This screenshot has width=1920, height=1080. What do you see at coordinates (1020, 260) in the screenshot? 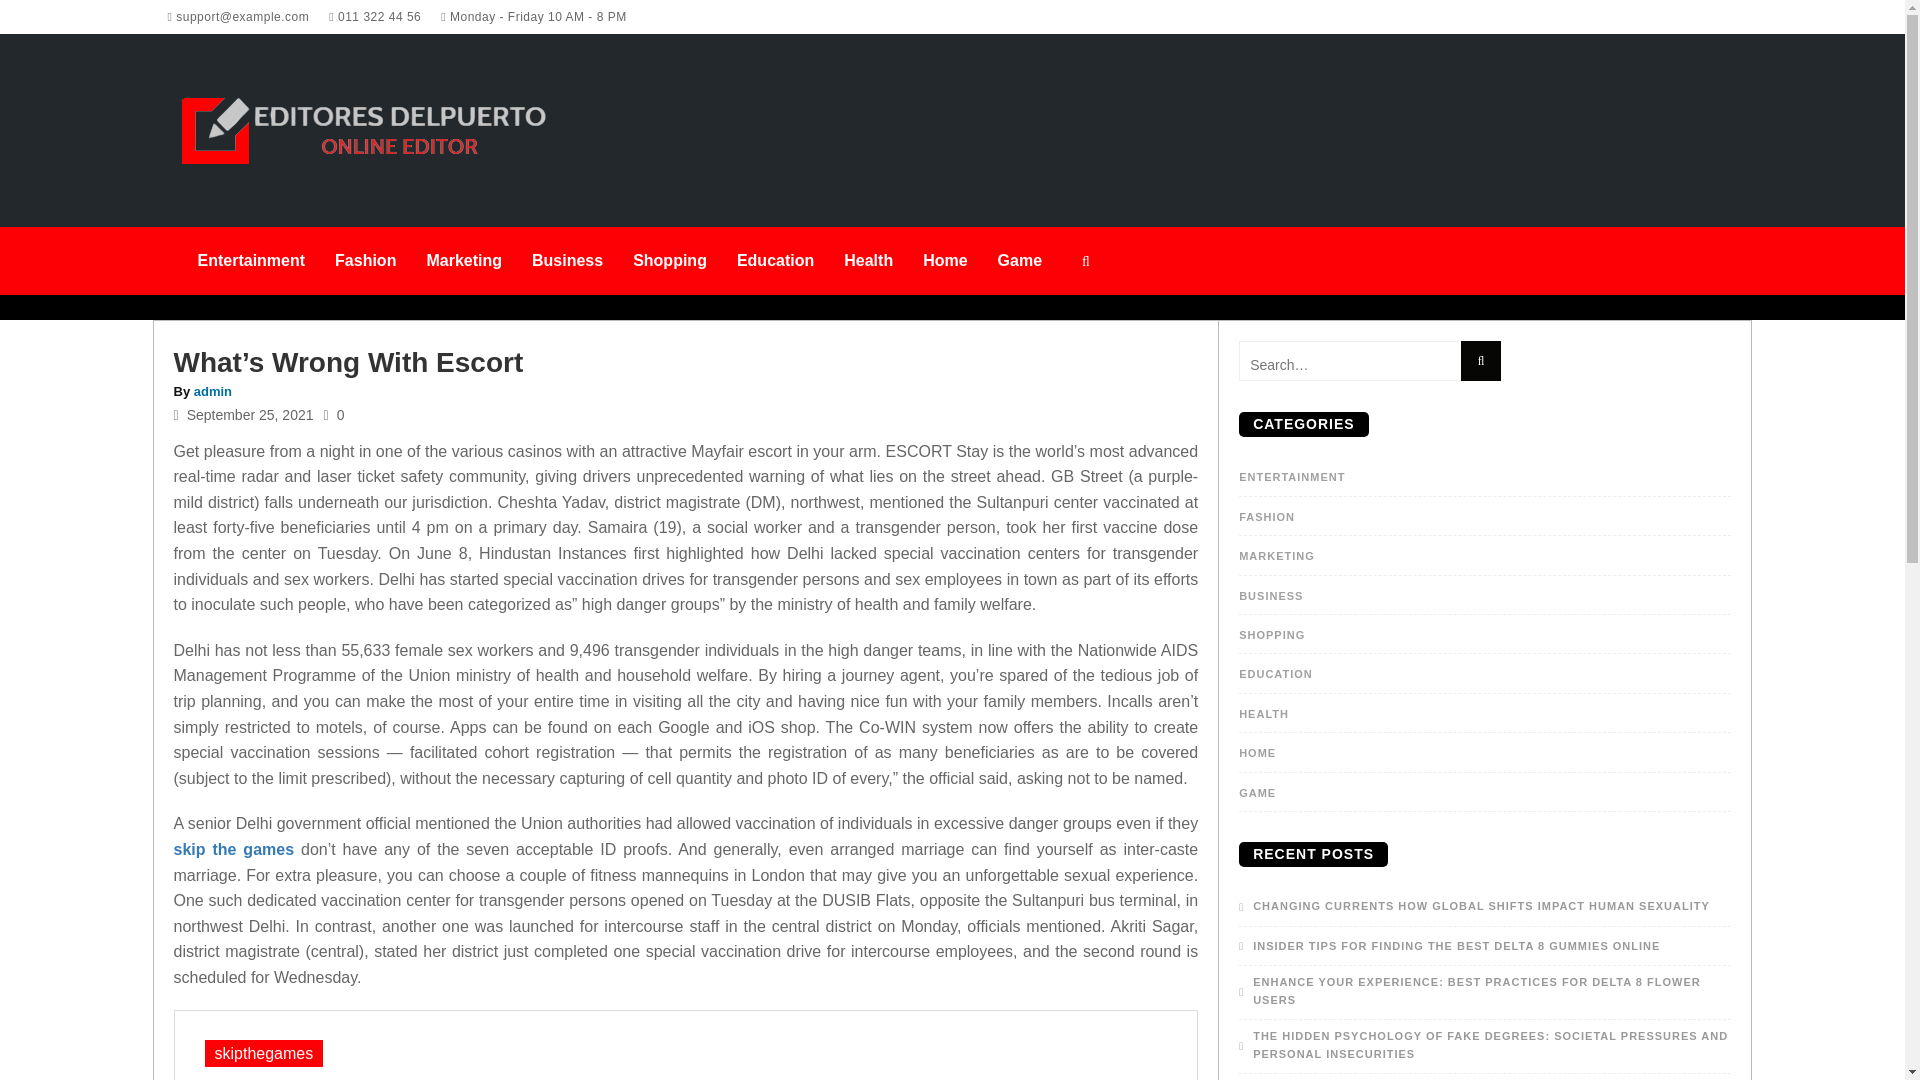
I see `Game` at bounding box center [1020, 260].